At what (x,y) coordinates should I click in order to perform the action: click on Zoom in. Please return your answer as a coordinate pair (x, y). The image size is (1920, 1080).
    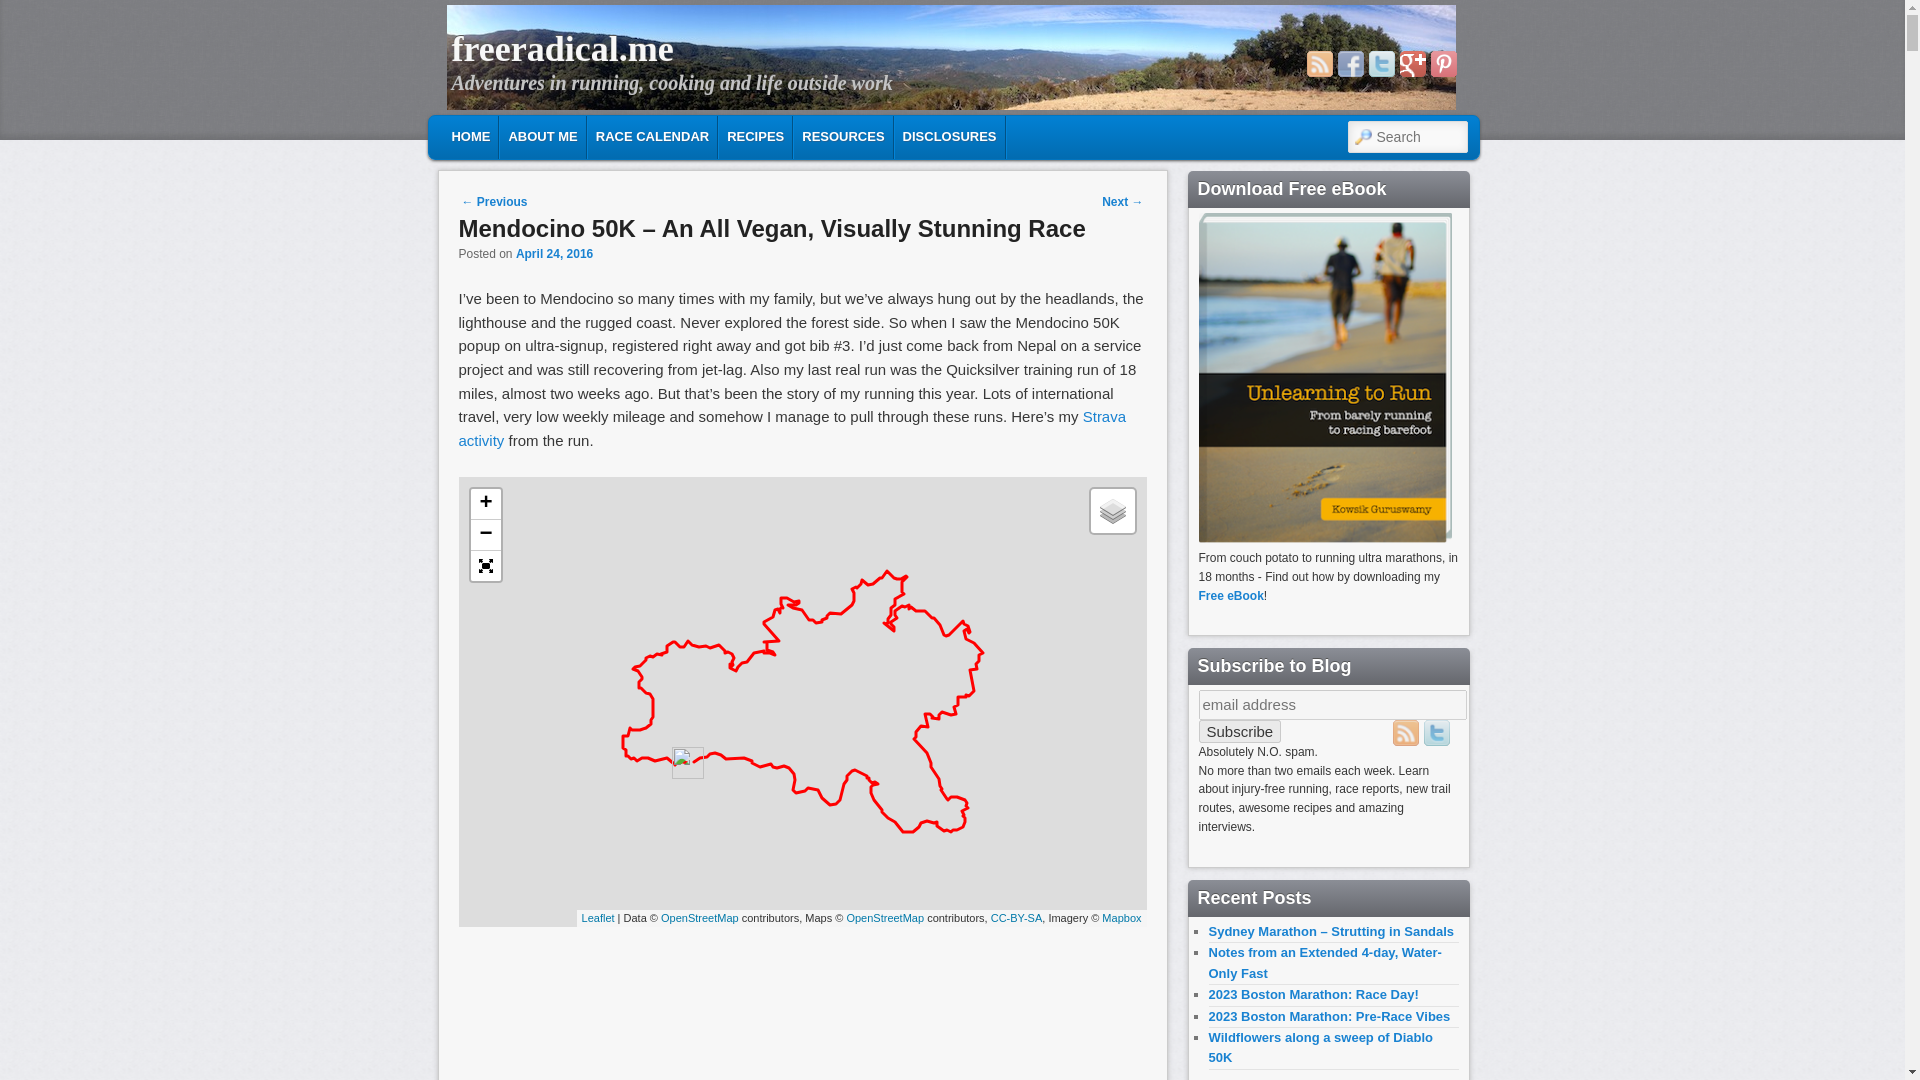
    Looking at the image, I should click on (484, 504).